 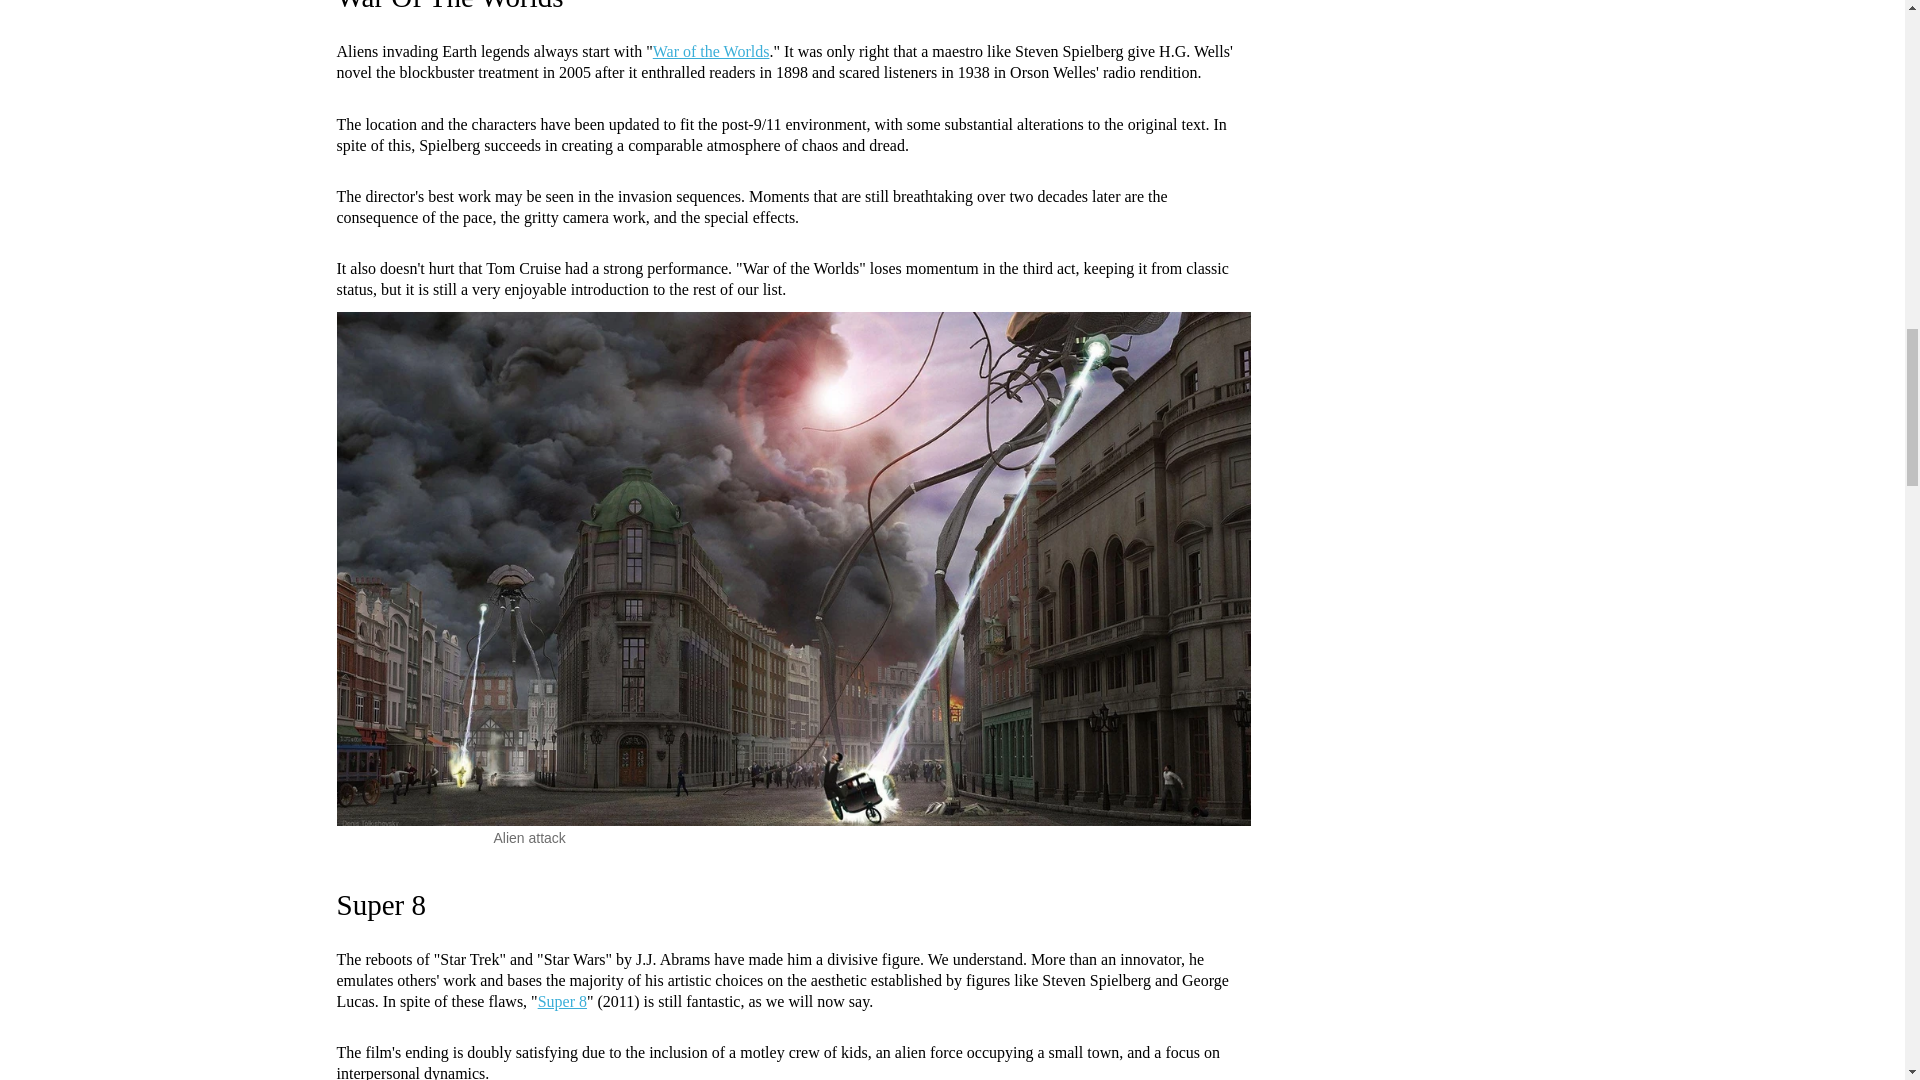 What do you see at coordinates (380, 904) in the screenshot?
I see `Super 8` at bounding box center [380, 904].